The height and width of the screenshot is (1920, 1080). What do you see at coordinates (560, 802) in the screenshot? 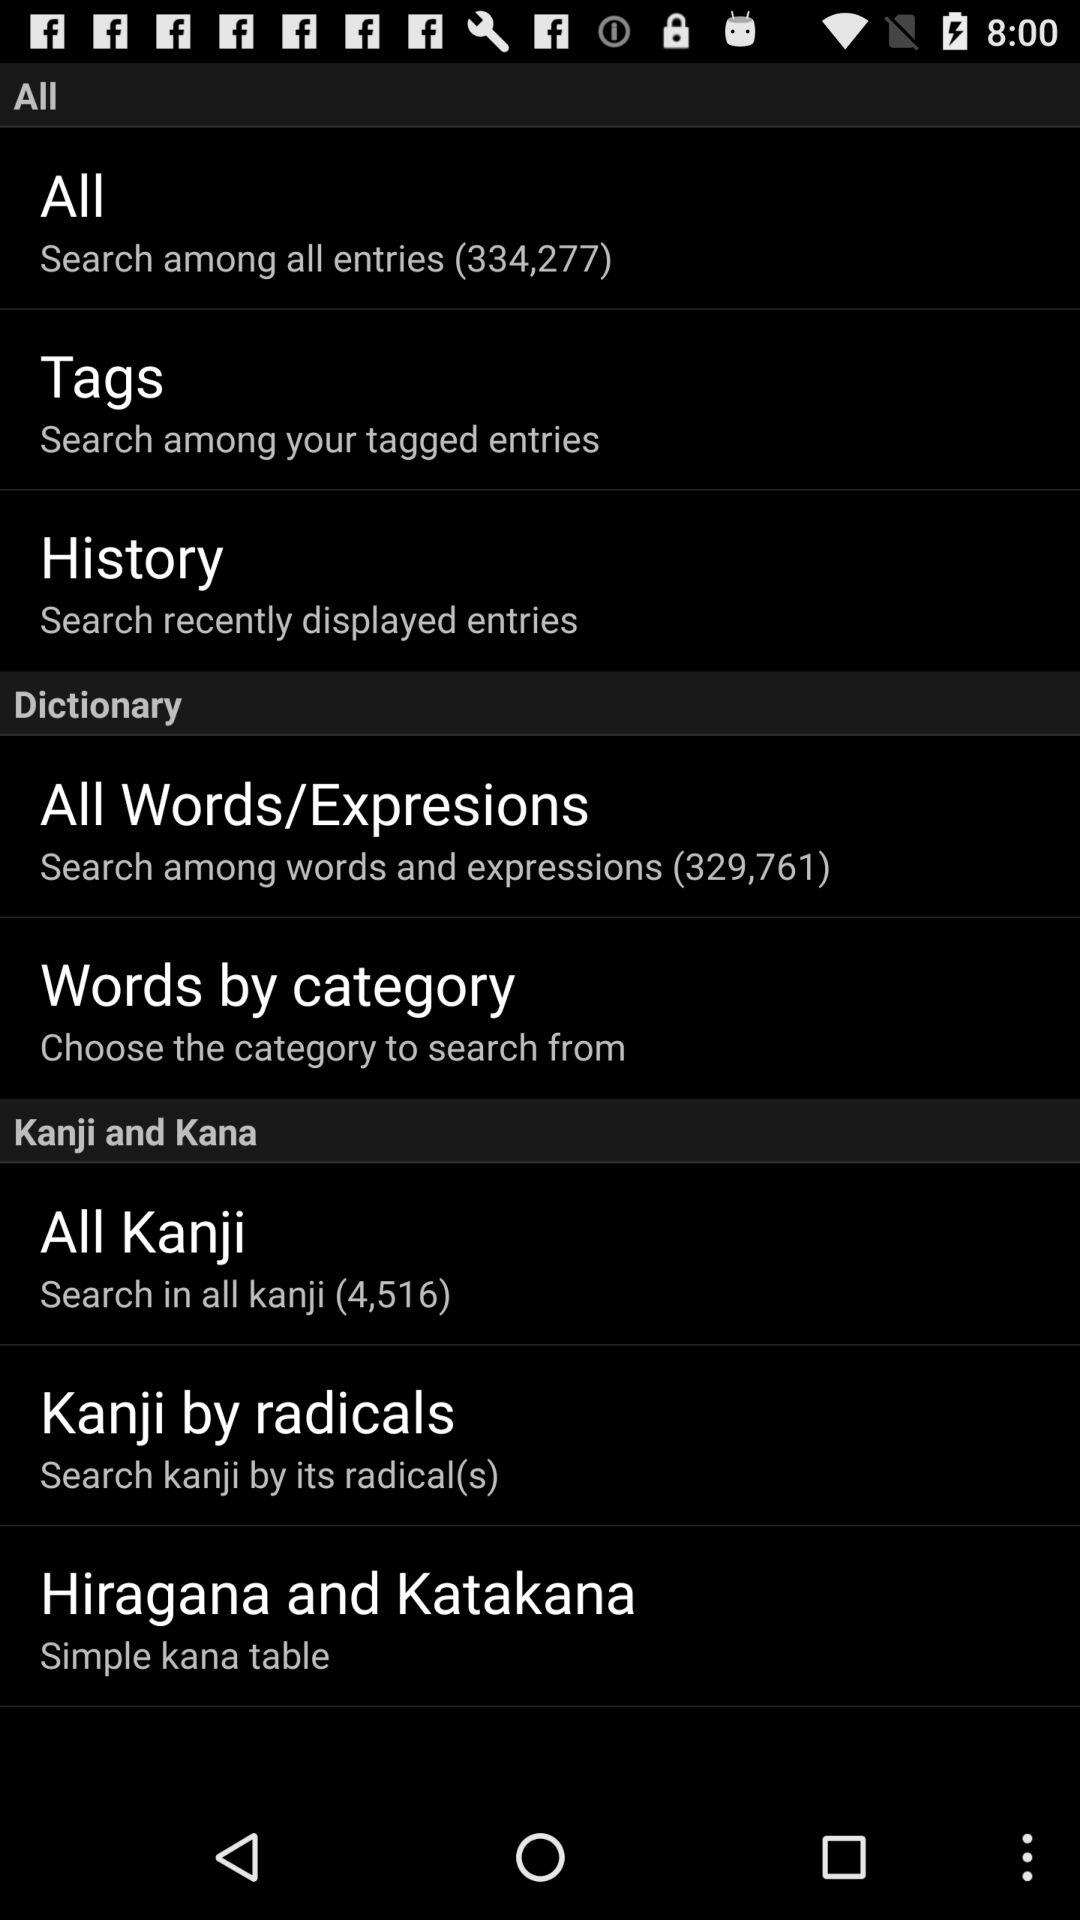
I see `tap icon above search among words app` at bounding box center [560, 802].